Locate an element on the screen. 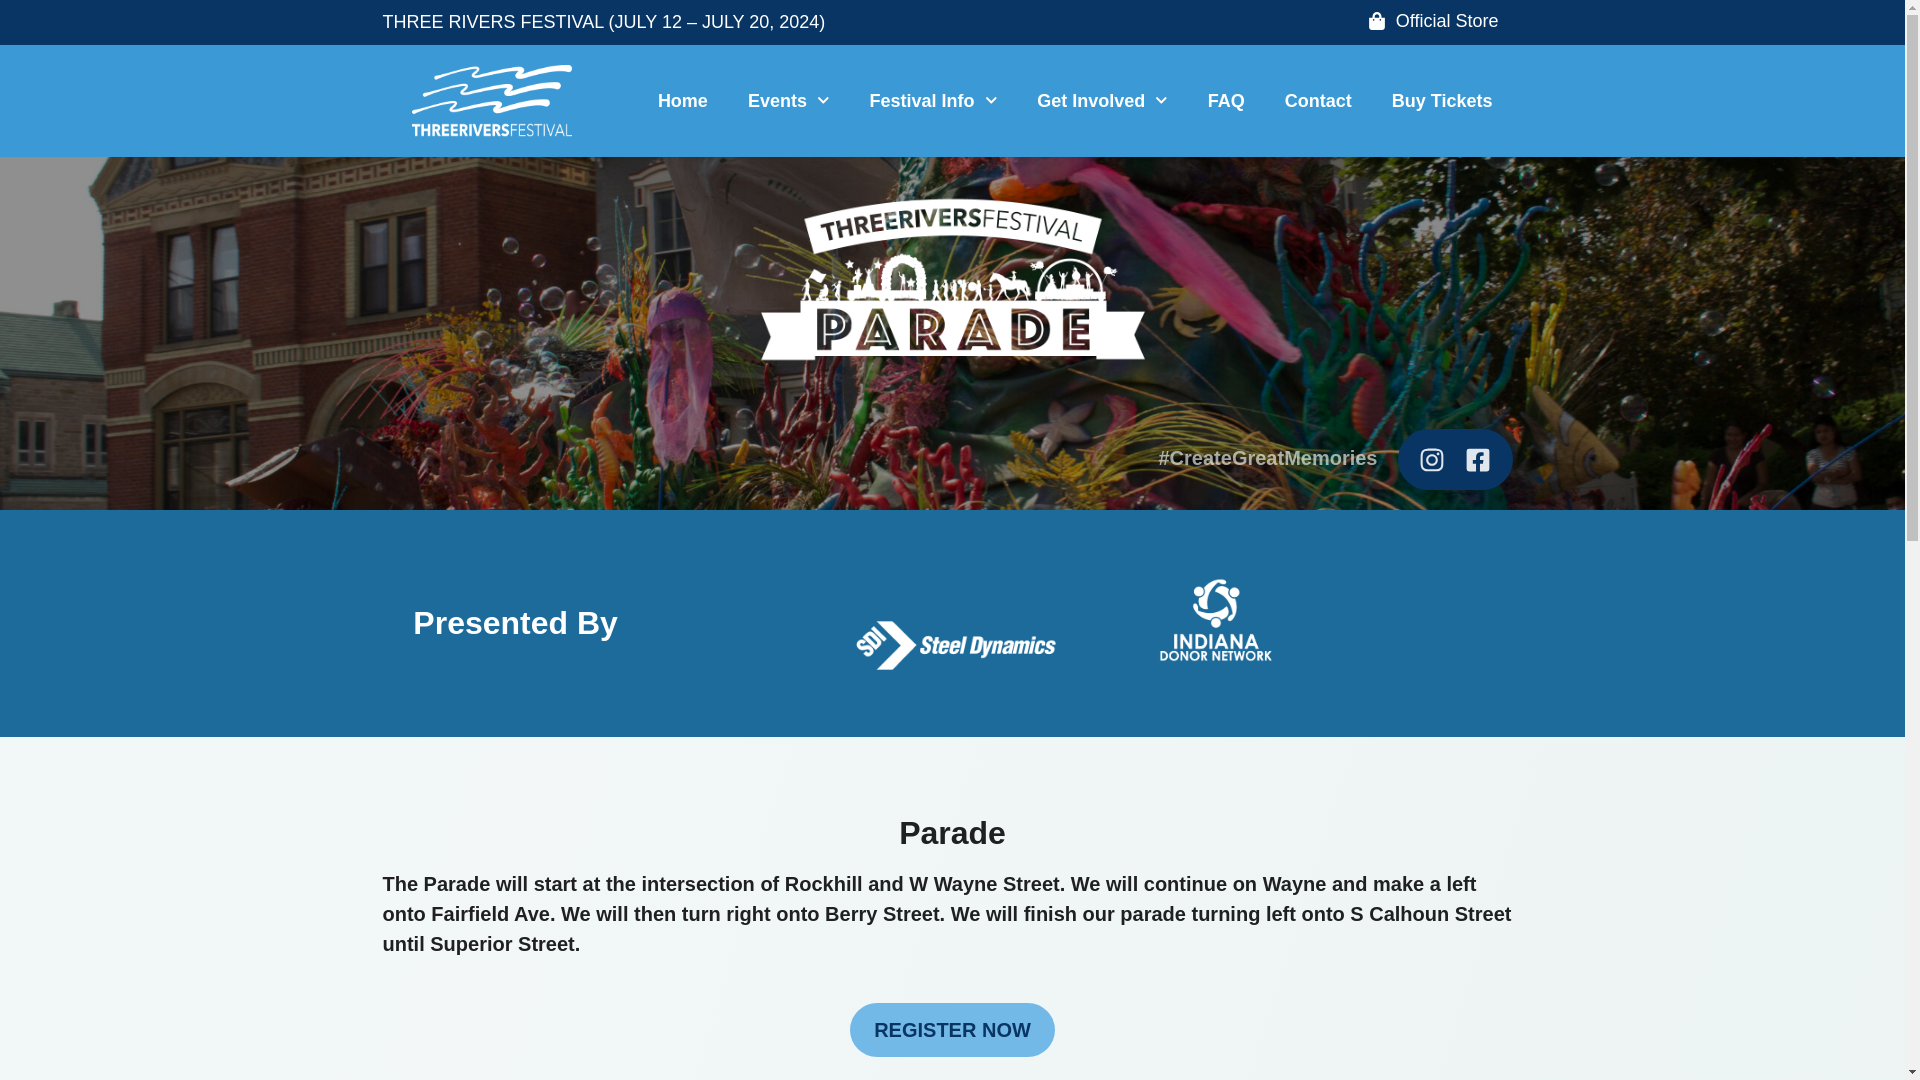 The width and height of the screenshot is (1920, 1080). Official Store is located at coordinates (1433, 22).